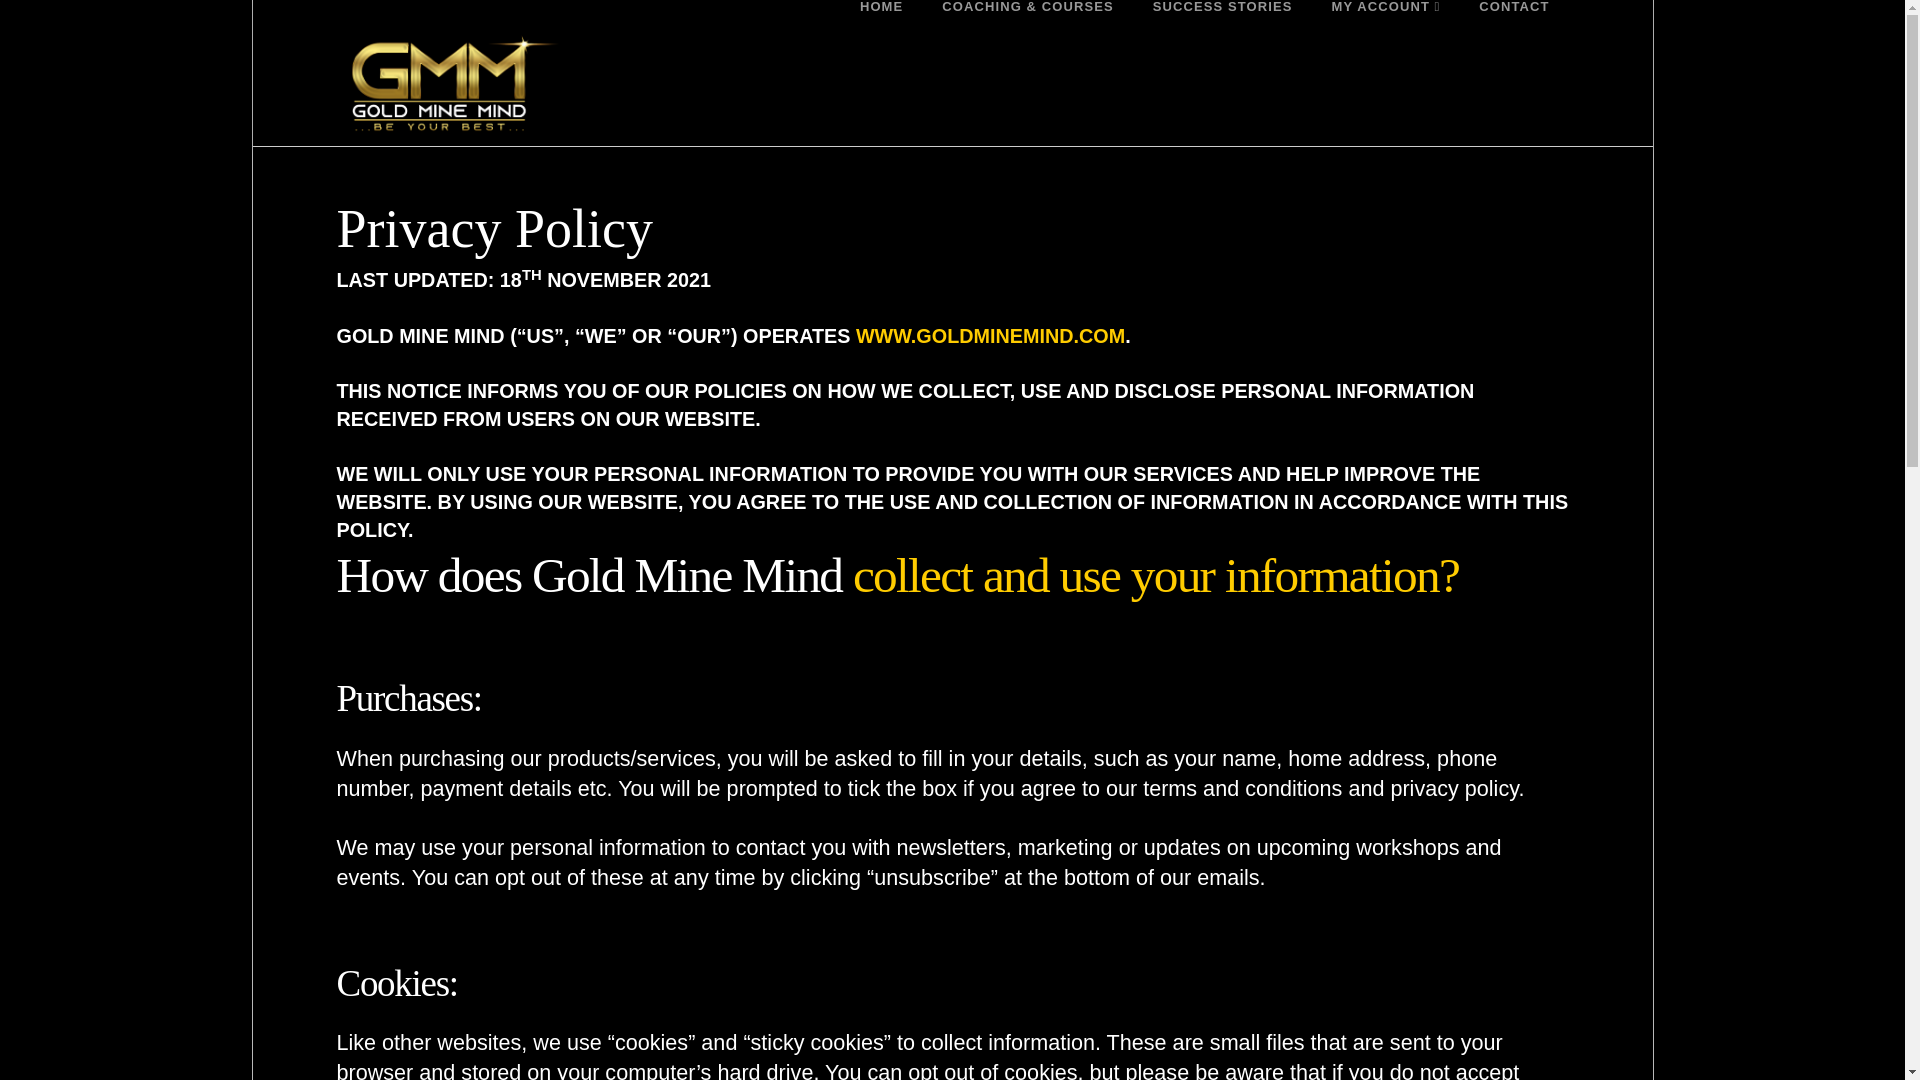 This screenshot has height=1080, width=1920. I want to click on MY ACCOUNT, so click(1385, 44).